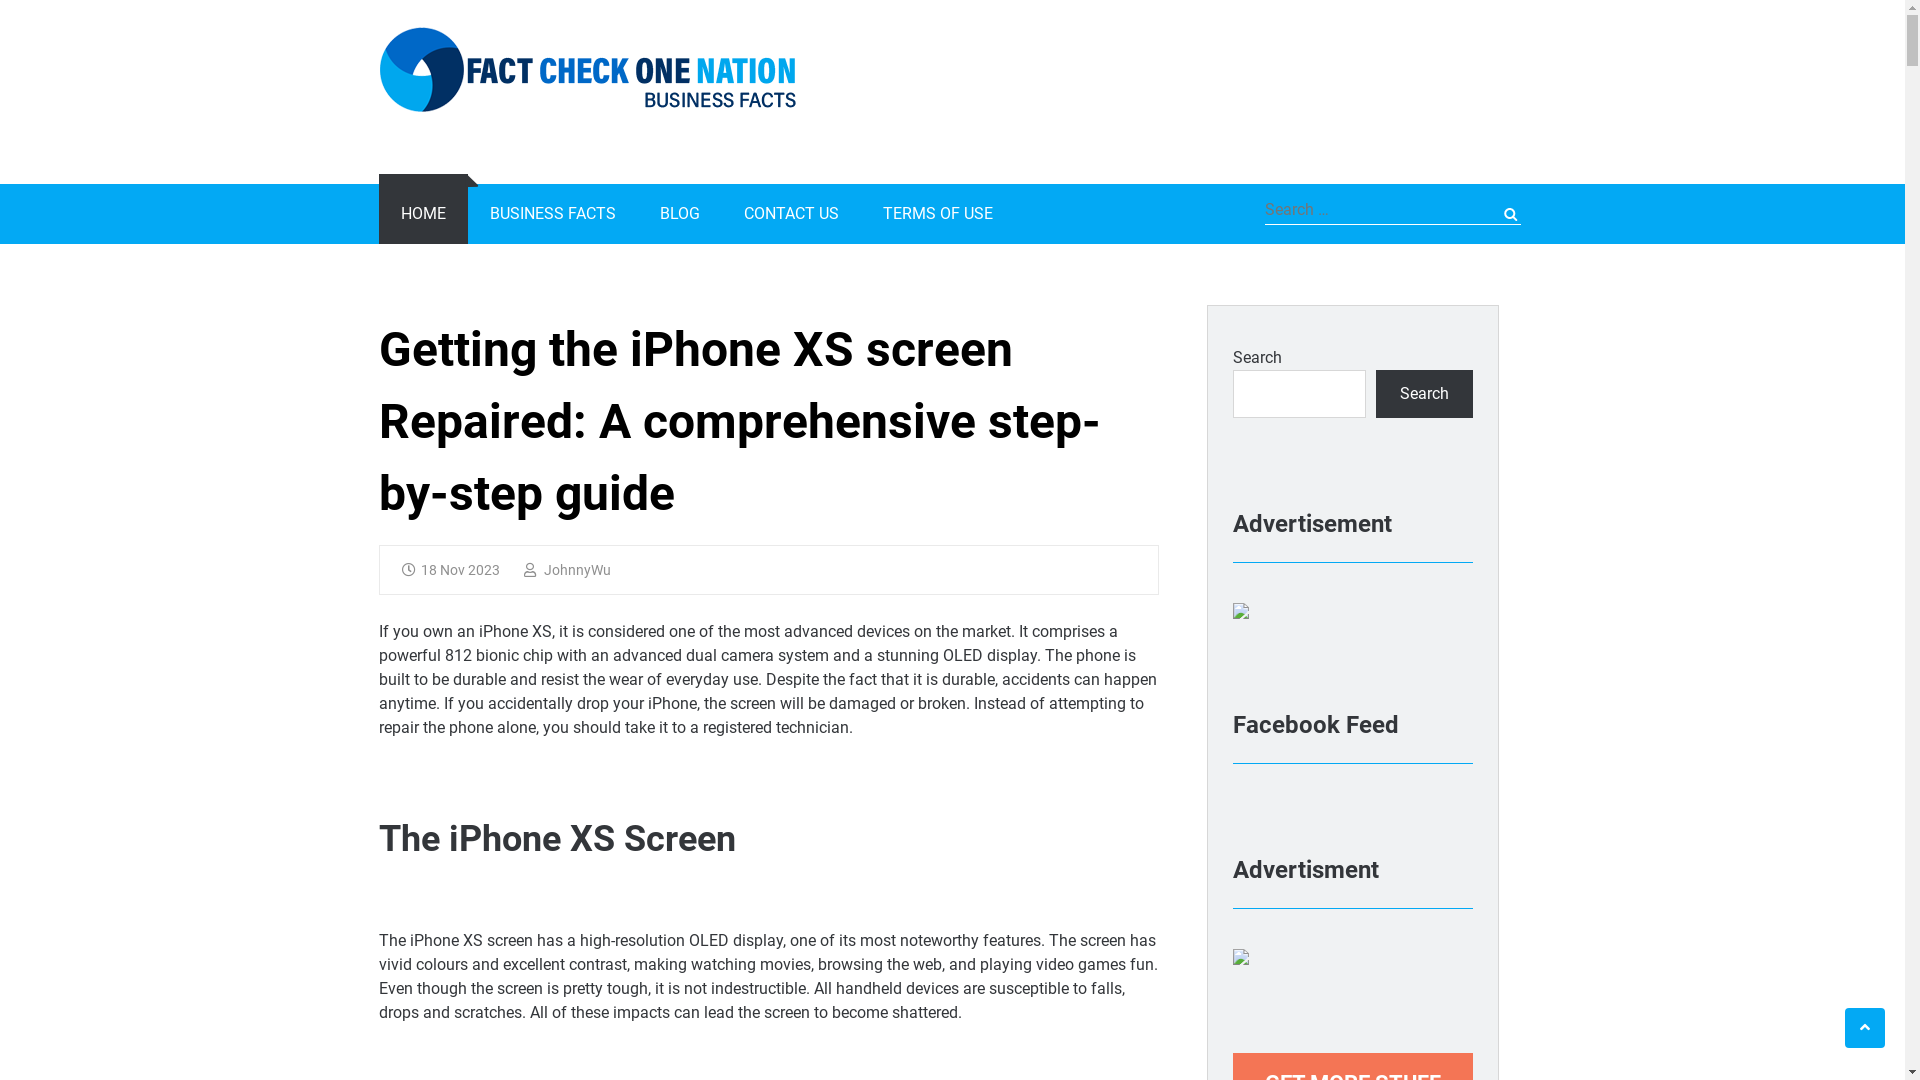 This screenshot has width=1920, height=1080. Describe the element at coordinates (553, 214) in the screenshot. I see `BUSINESS FACTS` at that location.